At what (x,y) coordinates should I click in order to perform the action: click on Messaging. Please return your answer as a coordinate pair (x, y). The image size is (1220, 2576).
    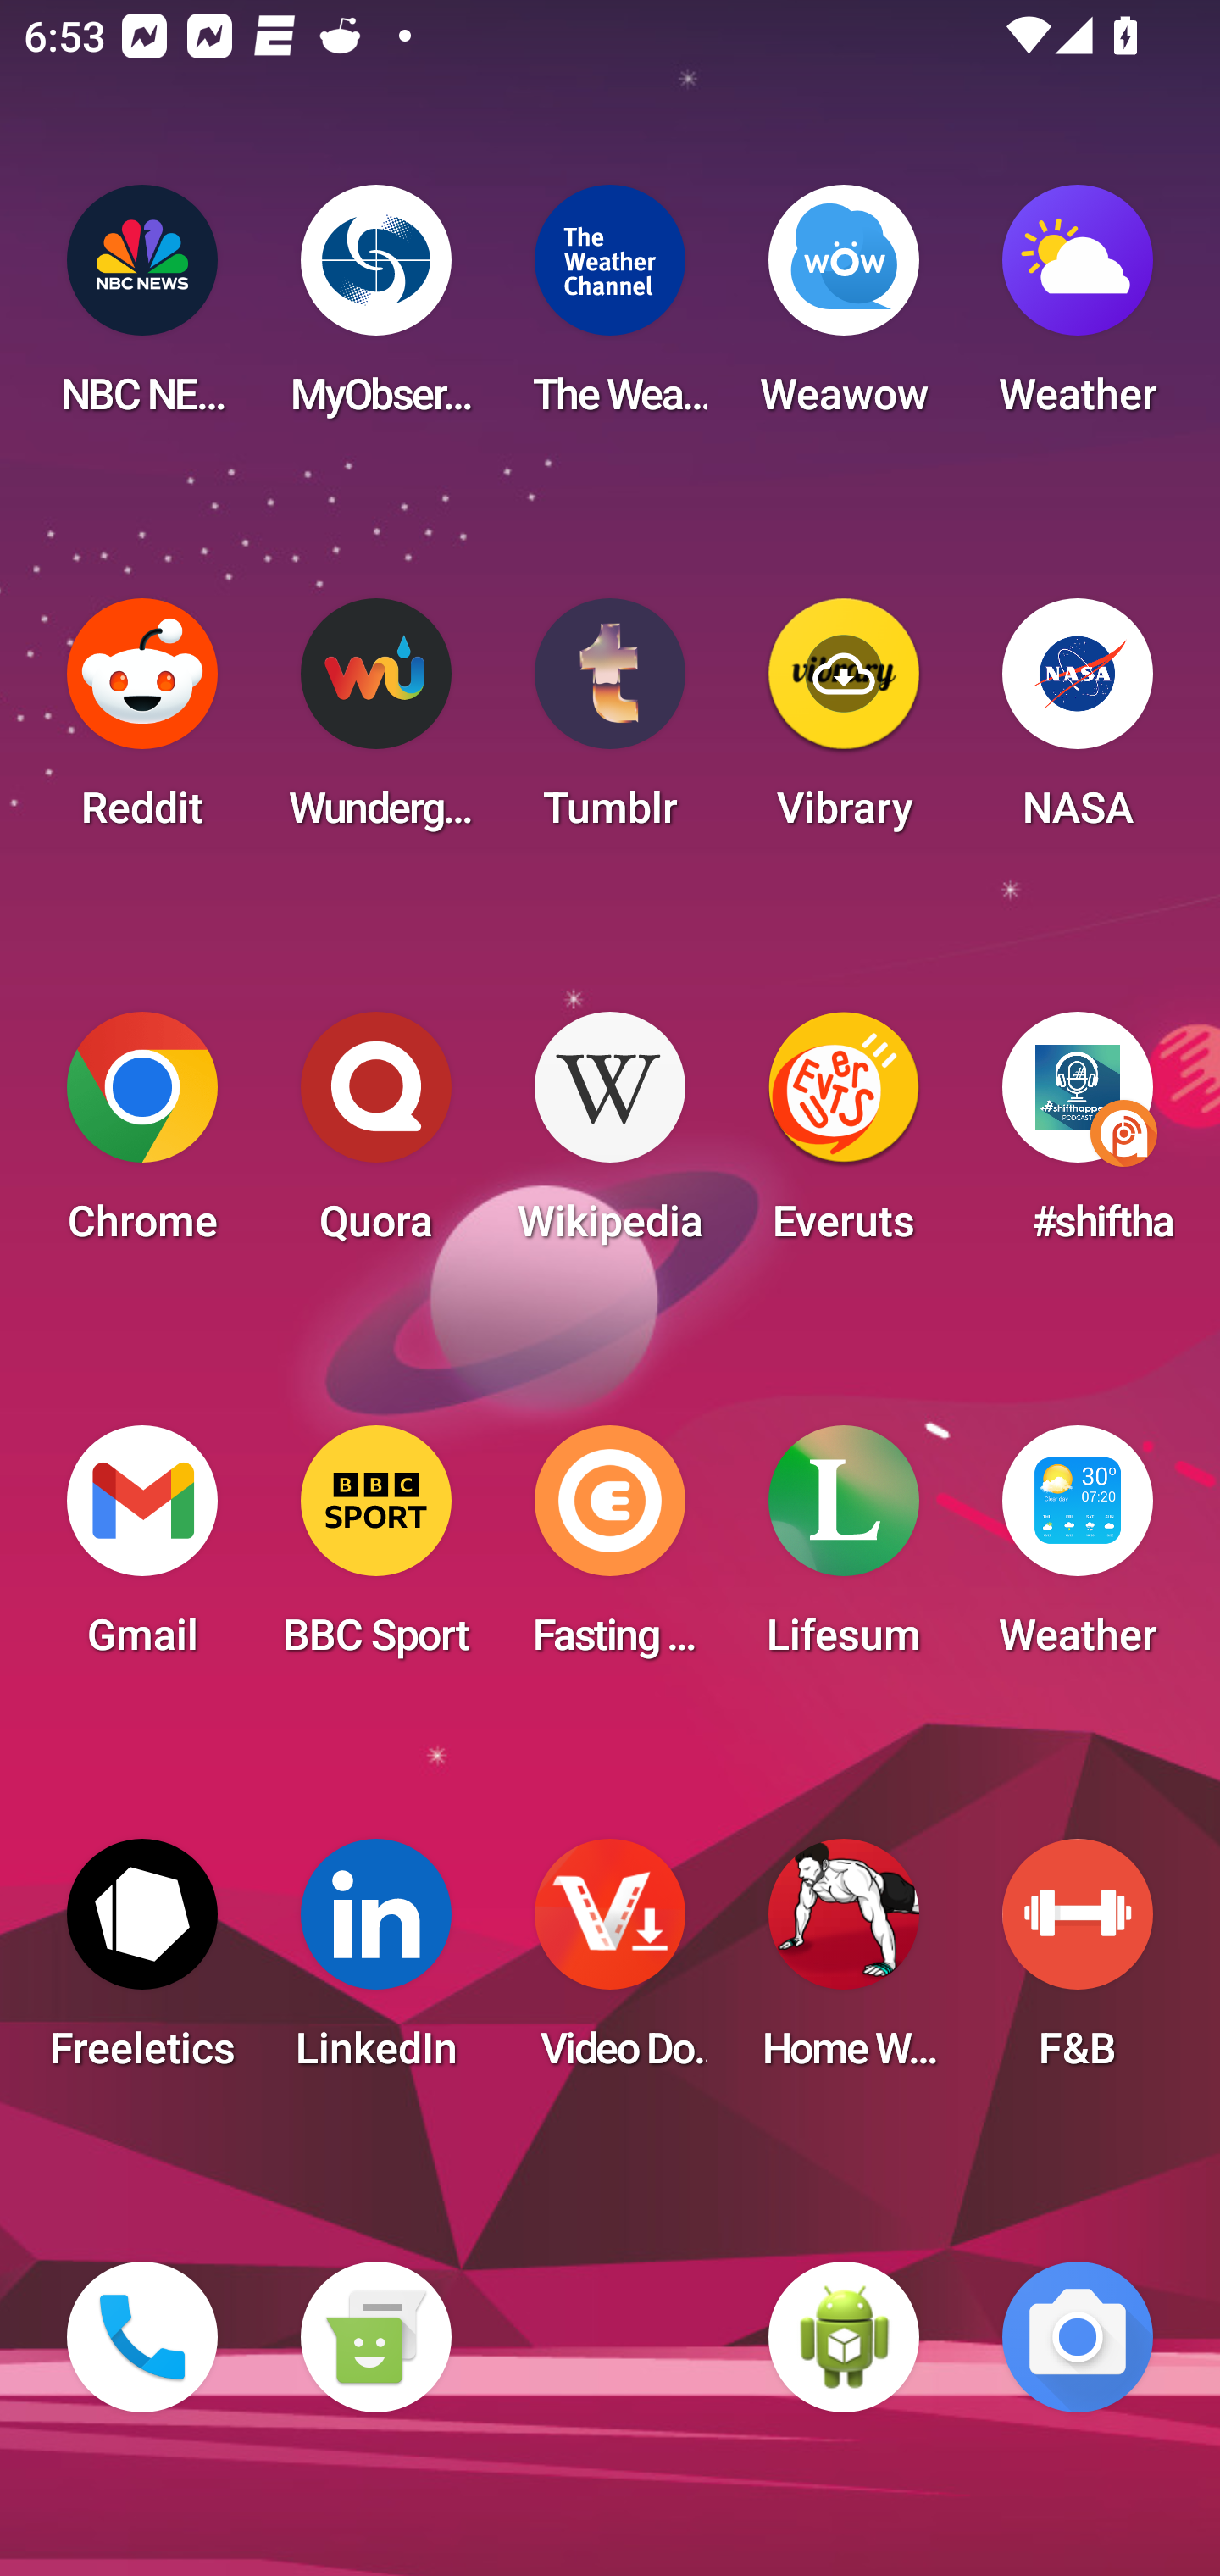
    Looking at the image, I should click on (375, 2337).